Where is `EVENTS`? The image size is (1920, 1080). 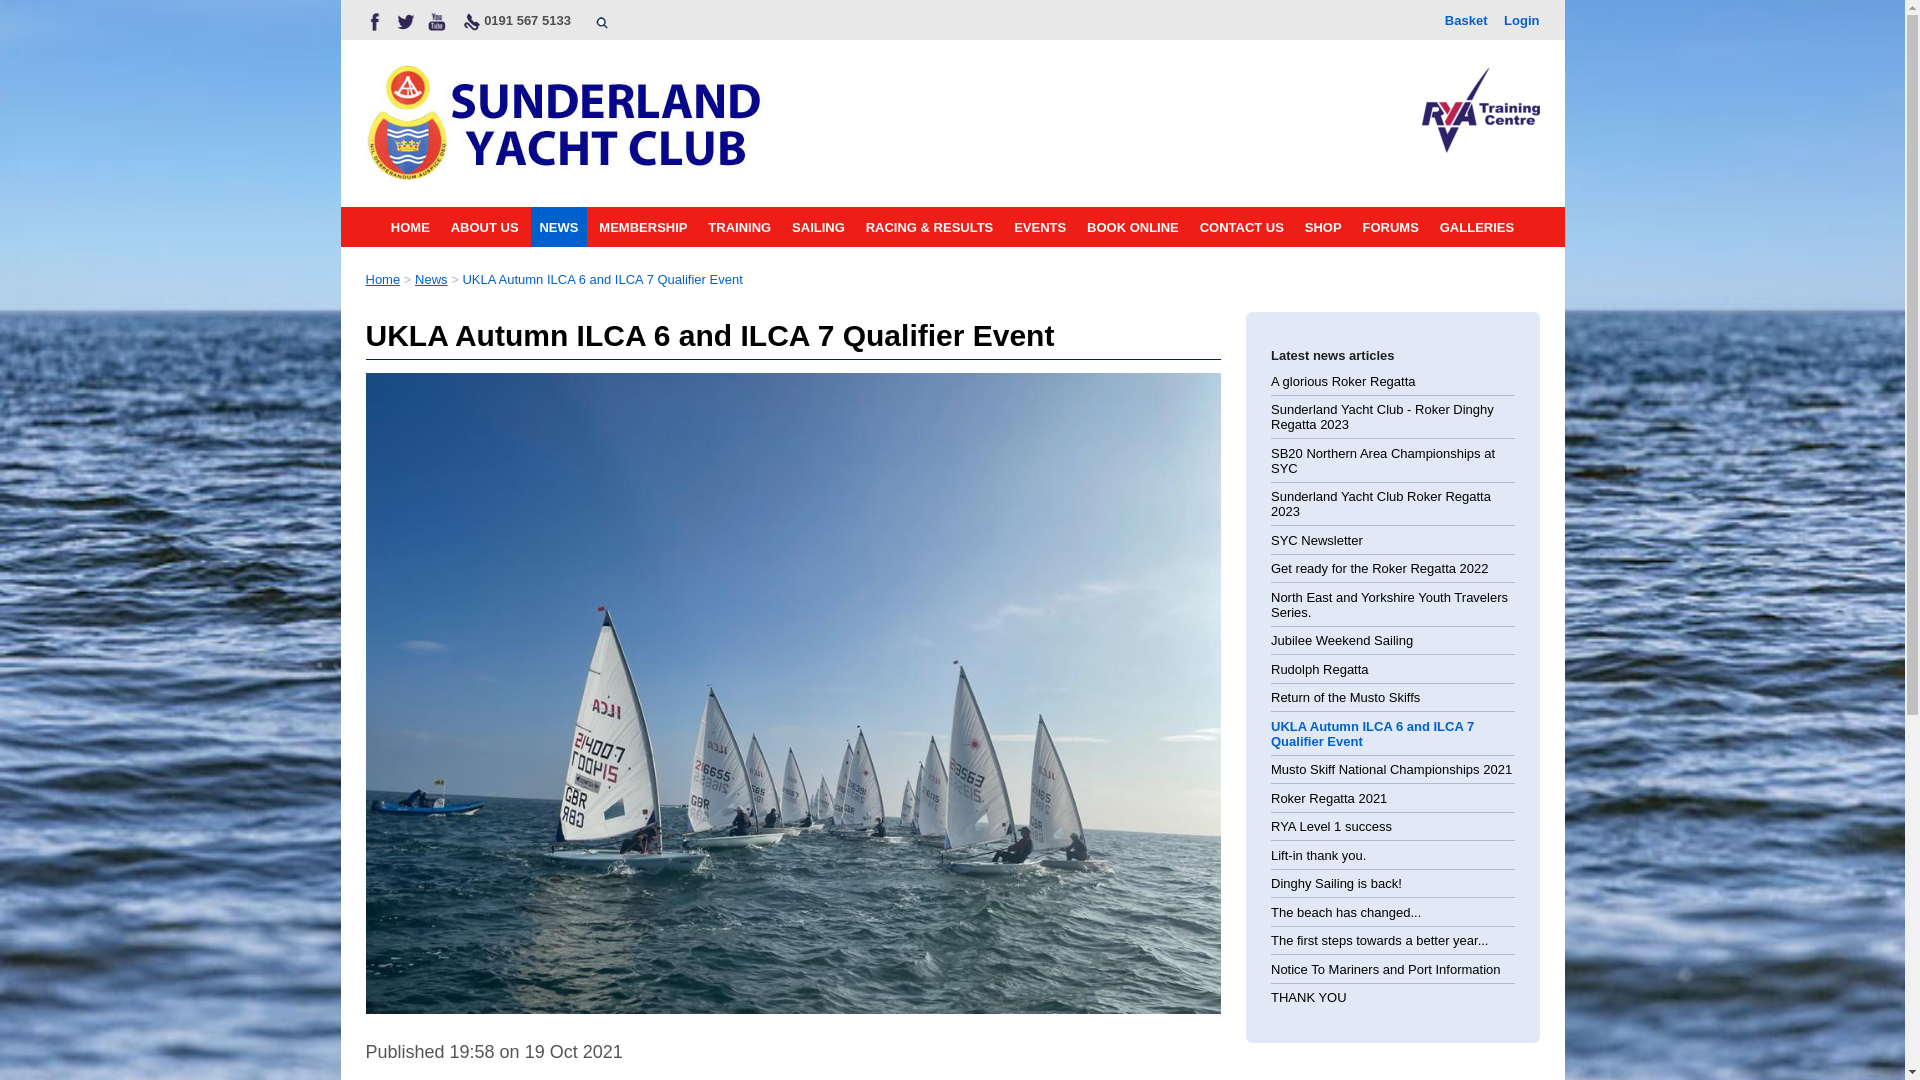 EVENTS is located at coordinates (1040, 227).